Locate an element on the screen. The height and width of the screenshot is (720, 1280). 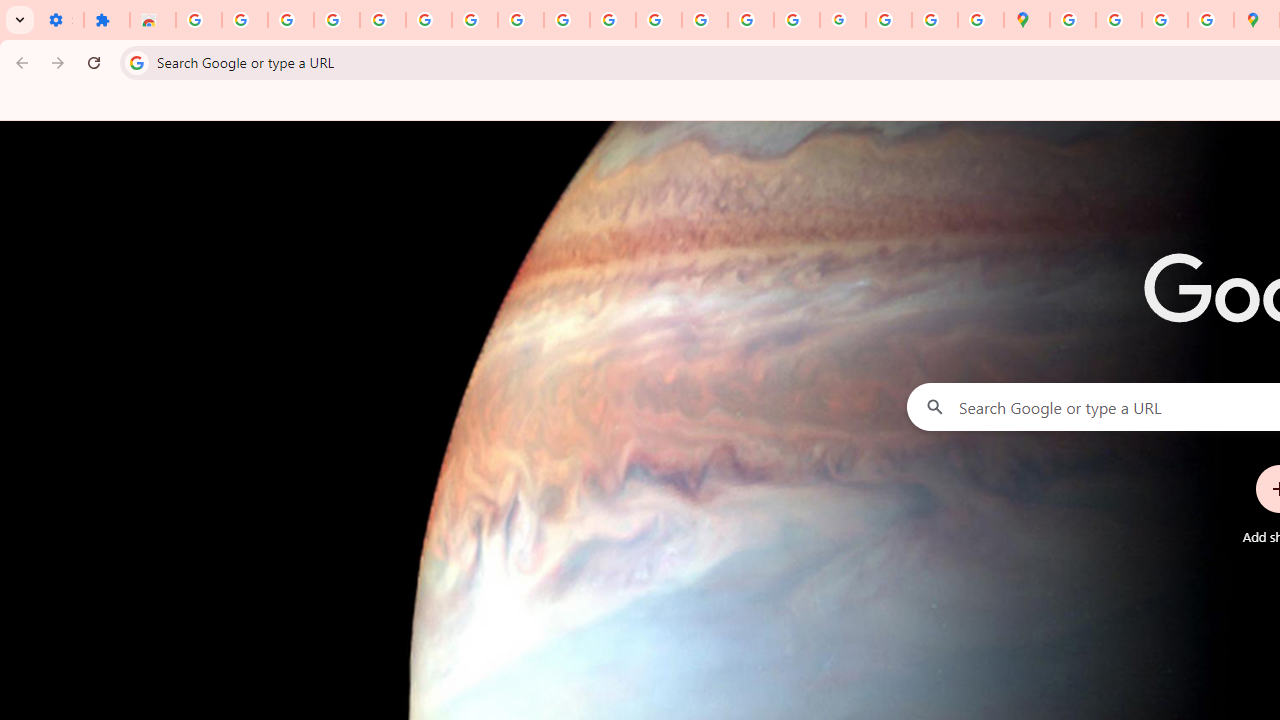
https://scholar.google.com/ is located at coordinates (659, 20).